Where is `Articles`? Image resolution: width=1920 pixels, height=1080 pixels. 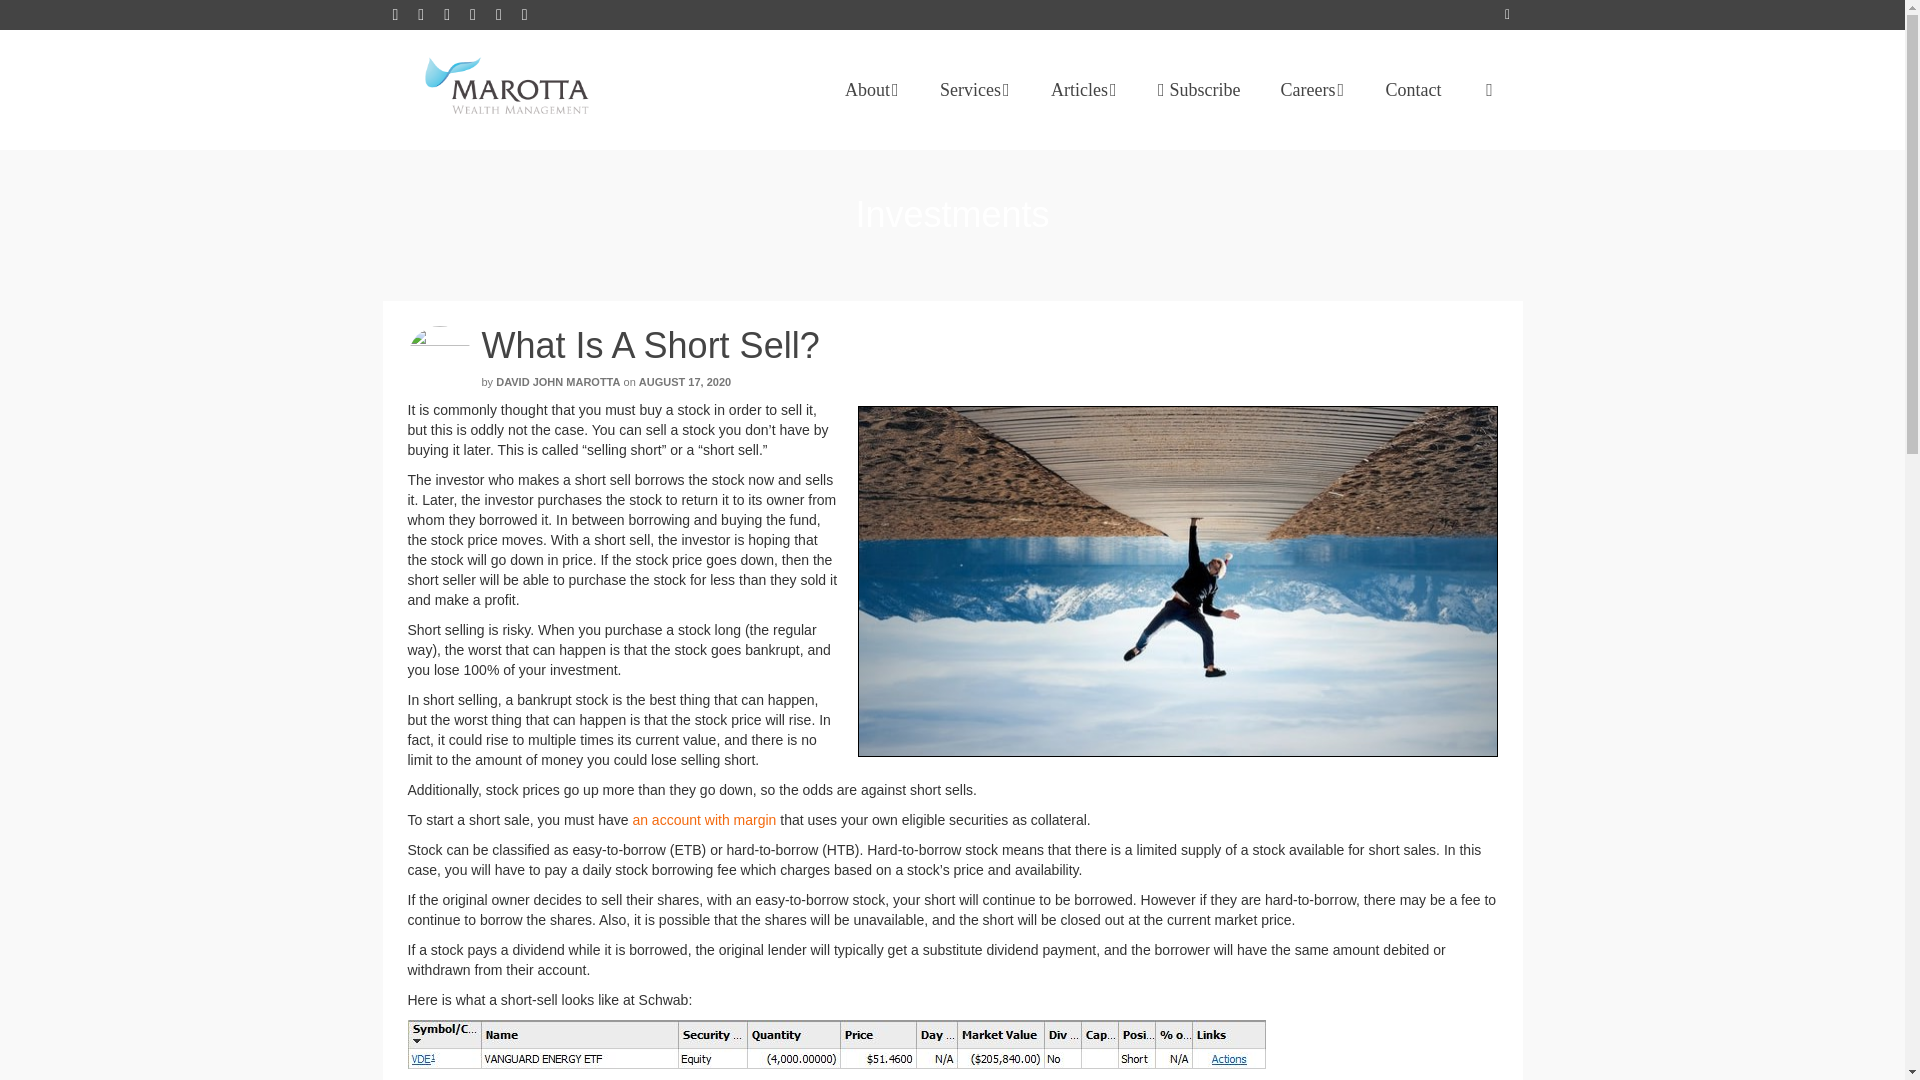
Articles is located at coordinates (1084, 90).